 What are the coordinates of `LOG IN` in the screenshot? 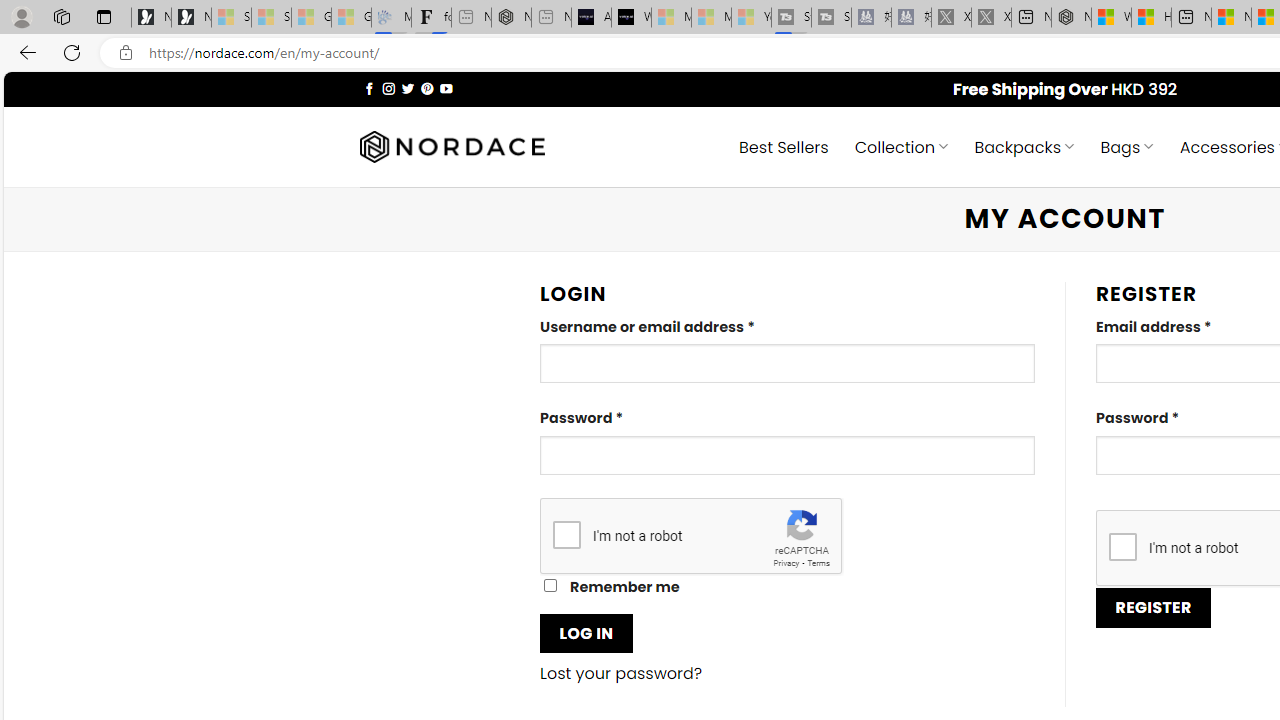 It's located at (586, 632).